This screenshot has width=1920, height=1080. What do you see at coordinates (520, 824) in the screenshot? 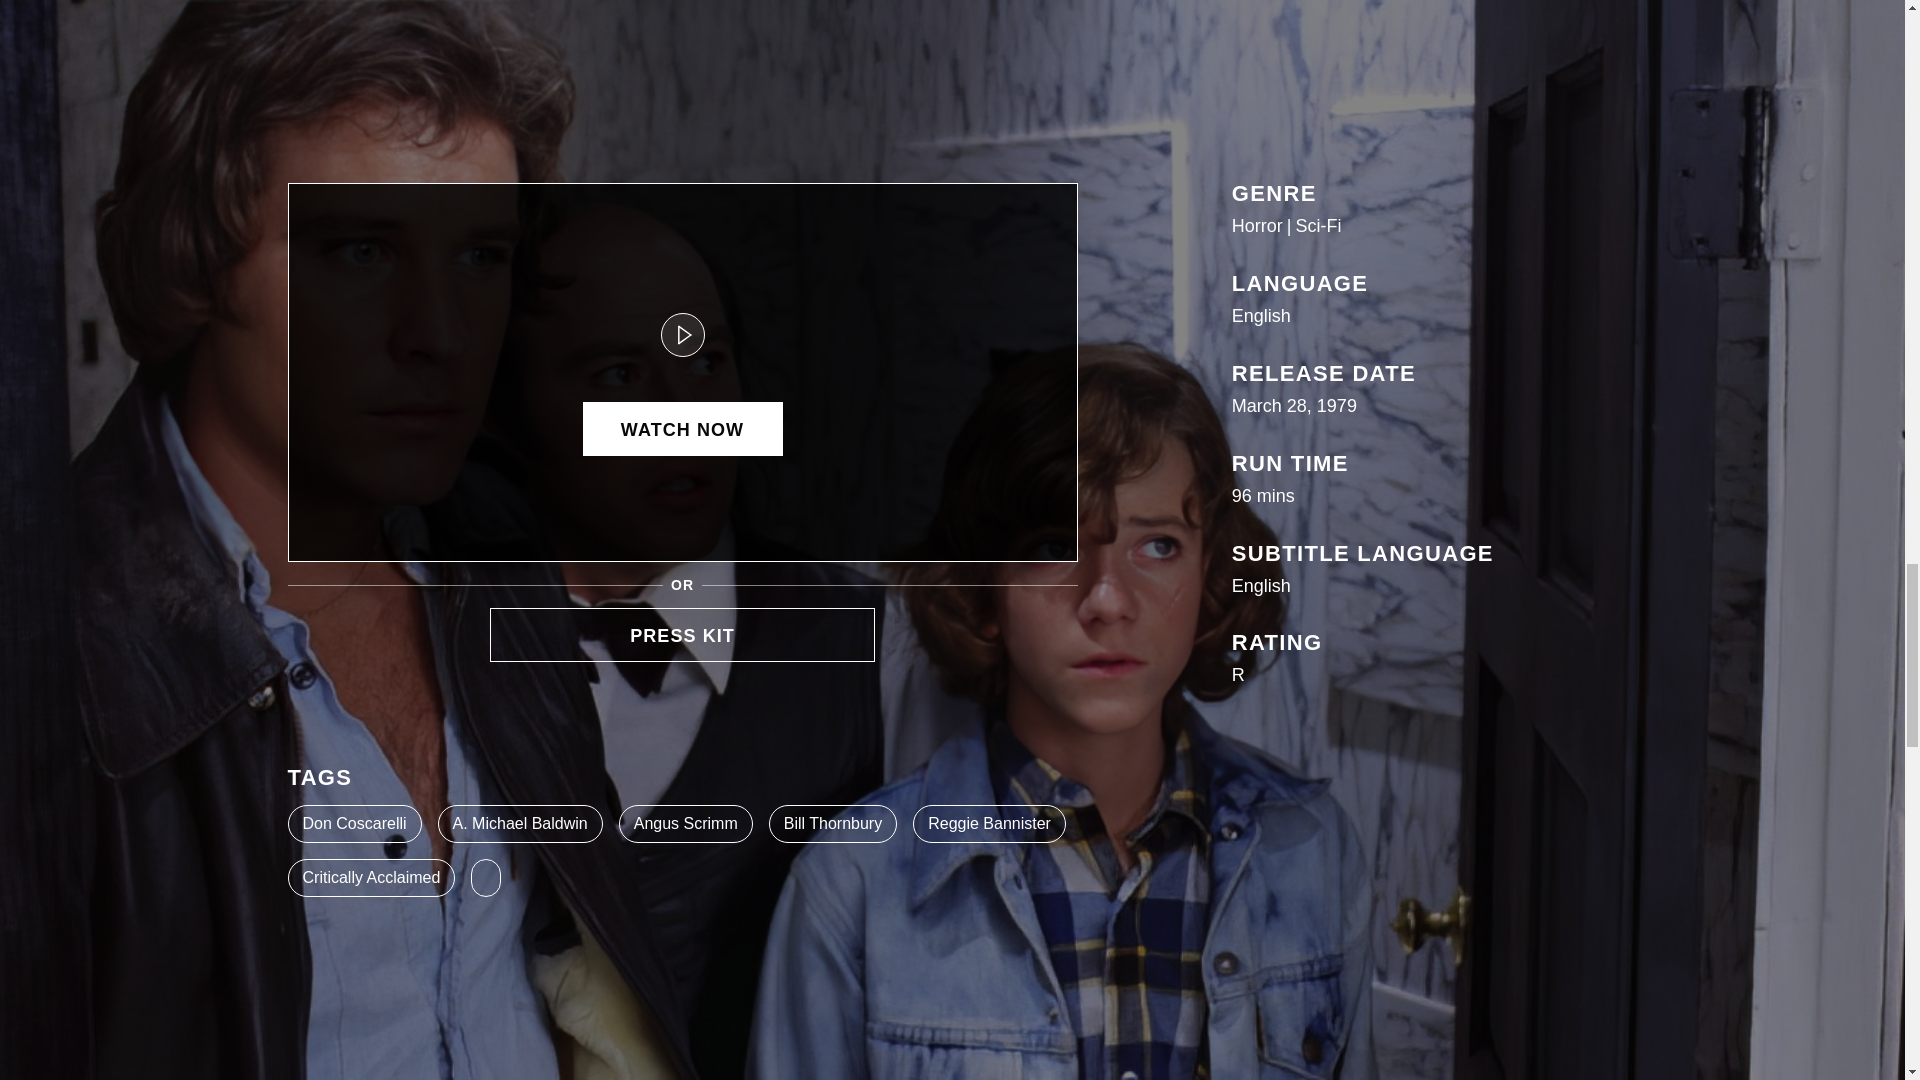
I see `A. Michael Baldwin` at bounding box center [520, 824].